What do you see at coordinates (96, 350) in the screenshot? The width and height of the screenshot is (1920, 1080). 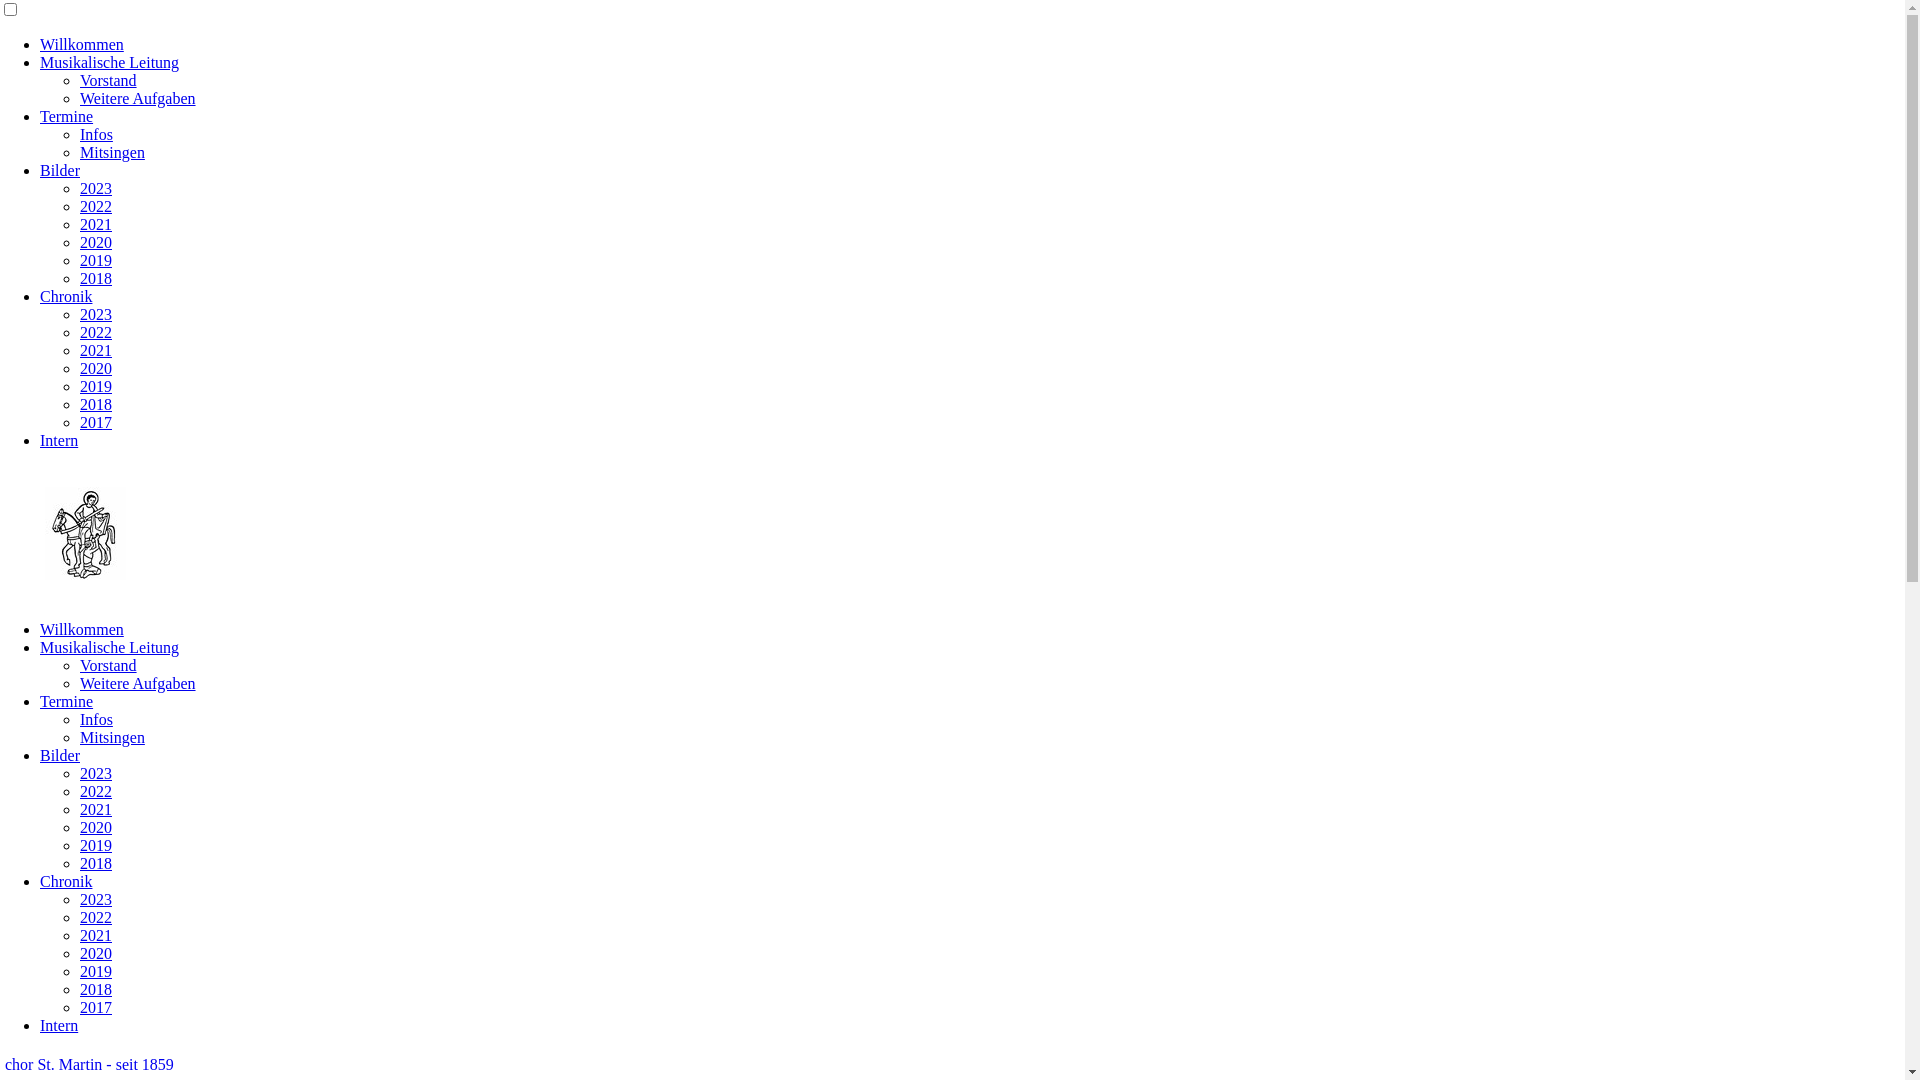 I see `2021` at bounding box center [96, 350].